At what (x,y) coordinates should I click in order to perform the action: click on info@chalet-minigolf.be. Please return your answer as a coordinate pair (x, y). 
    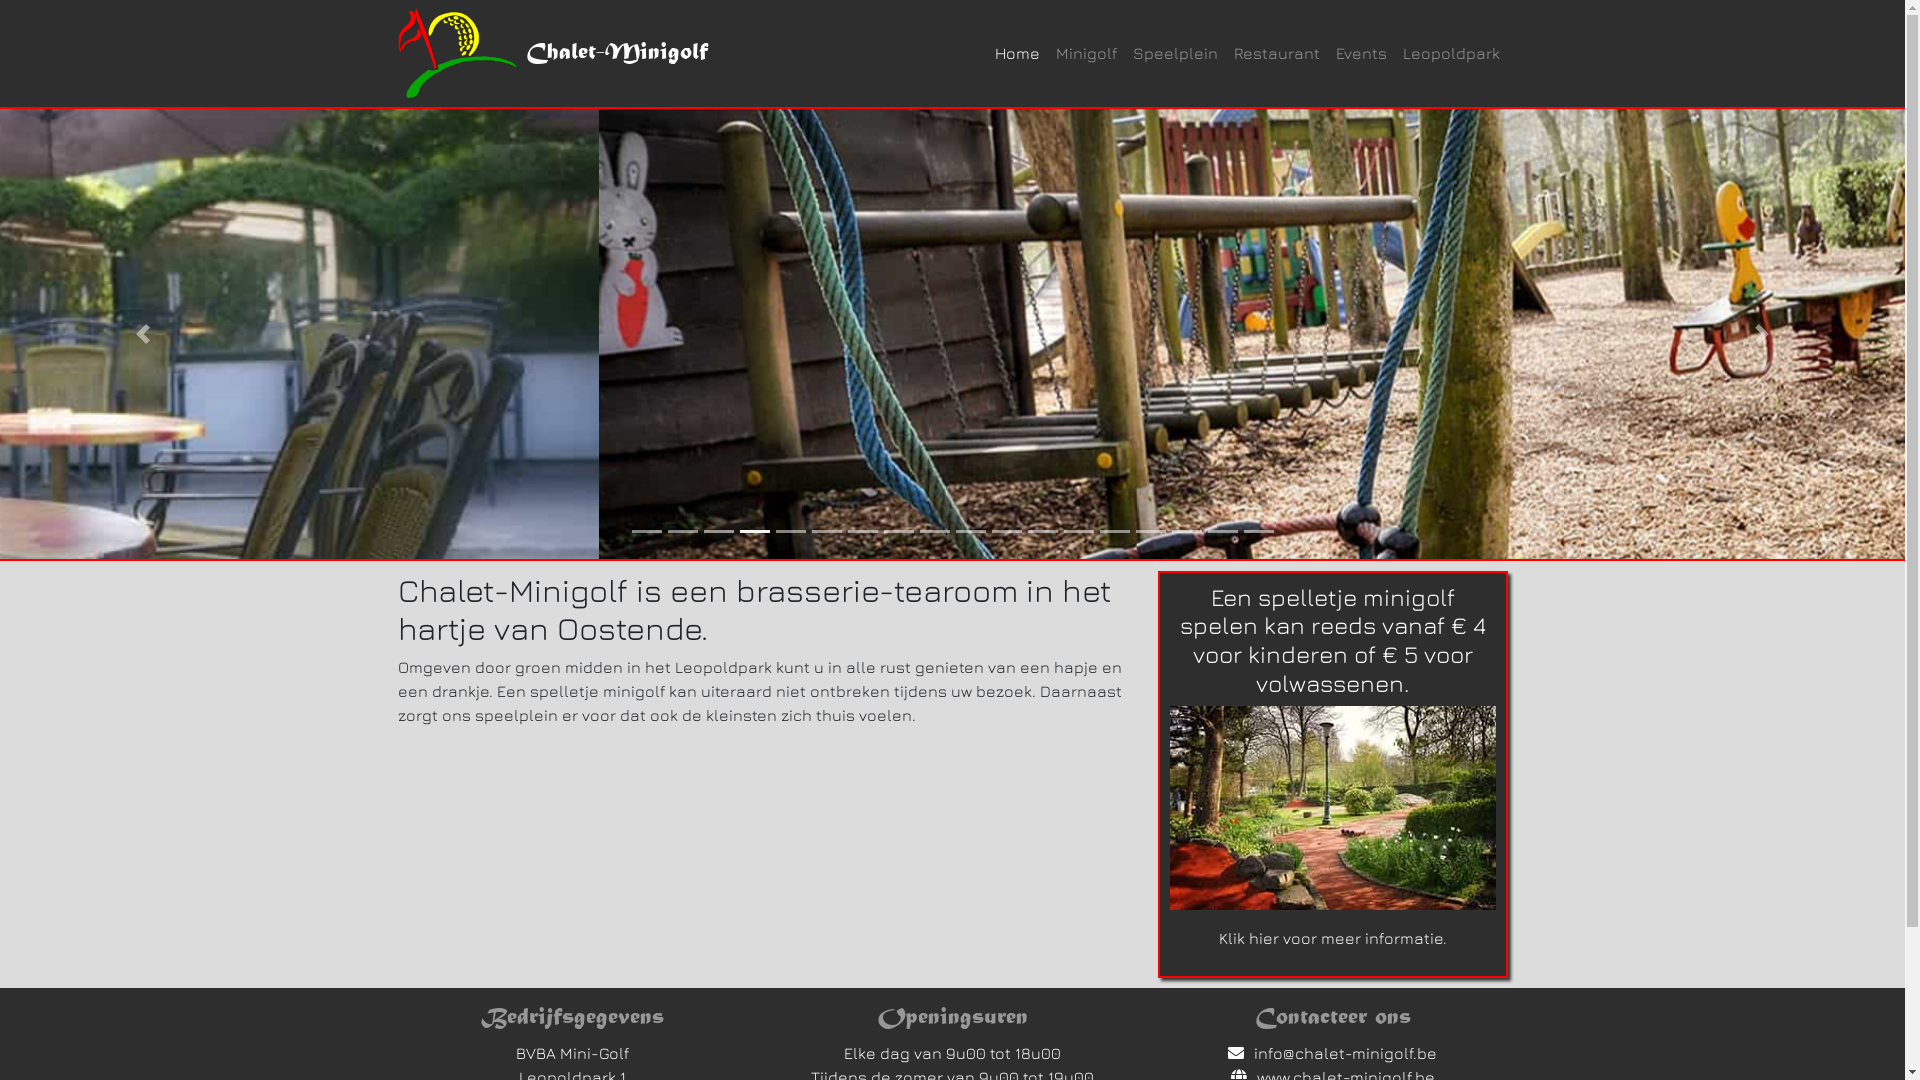
    Looking at the image, I should click on (1346, 1053).